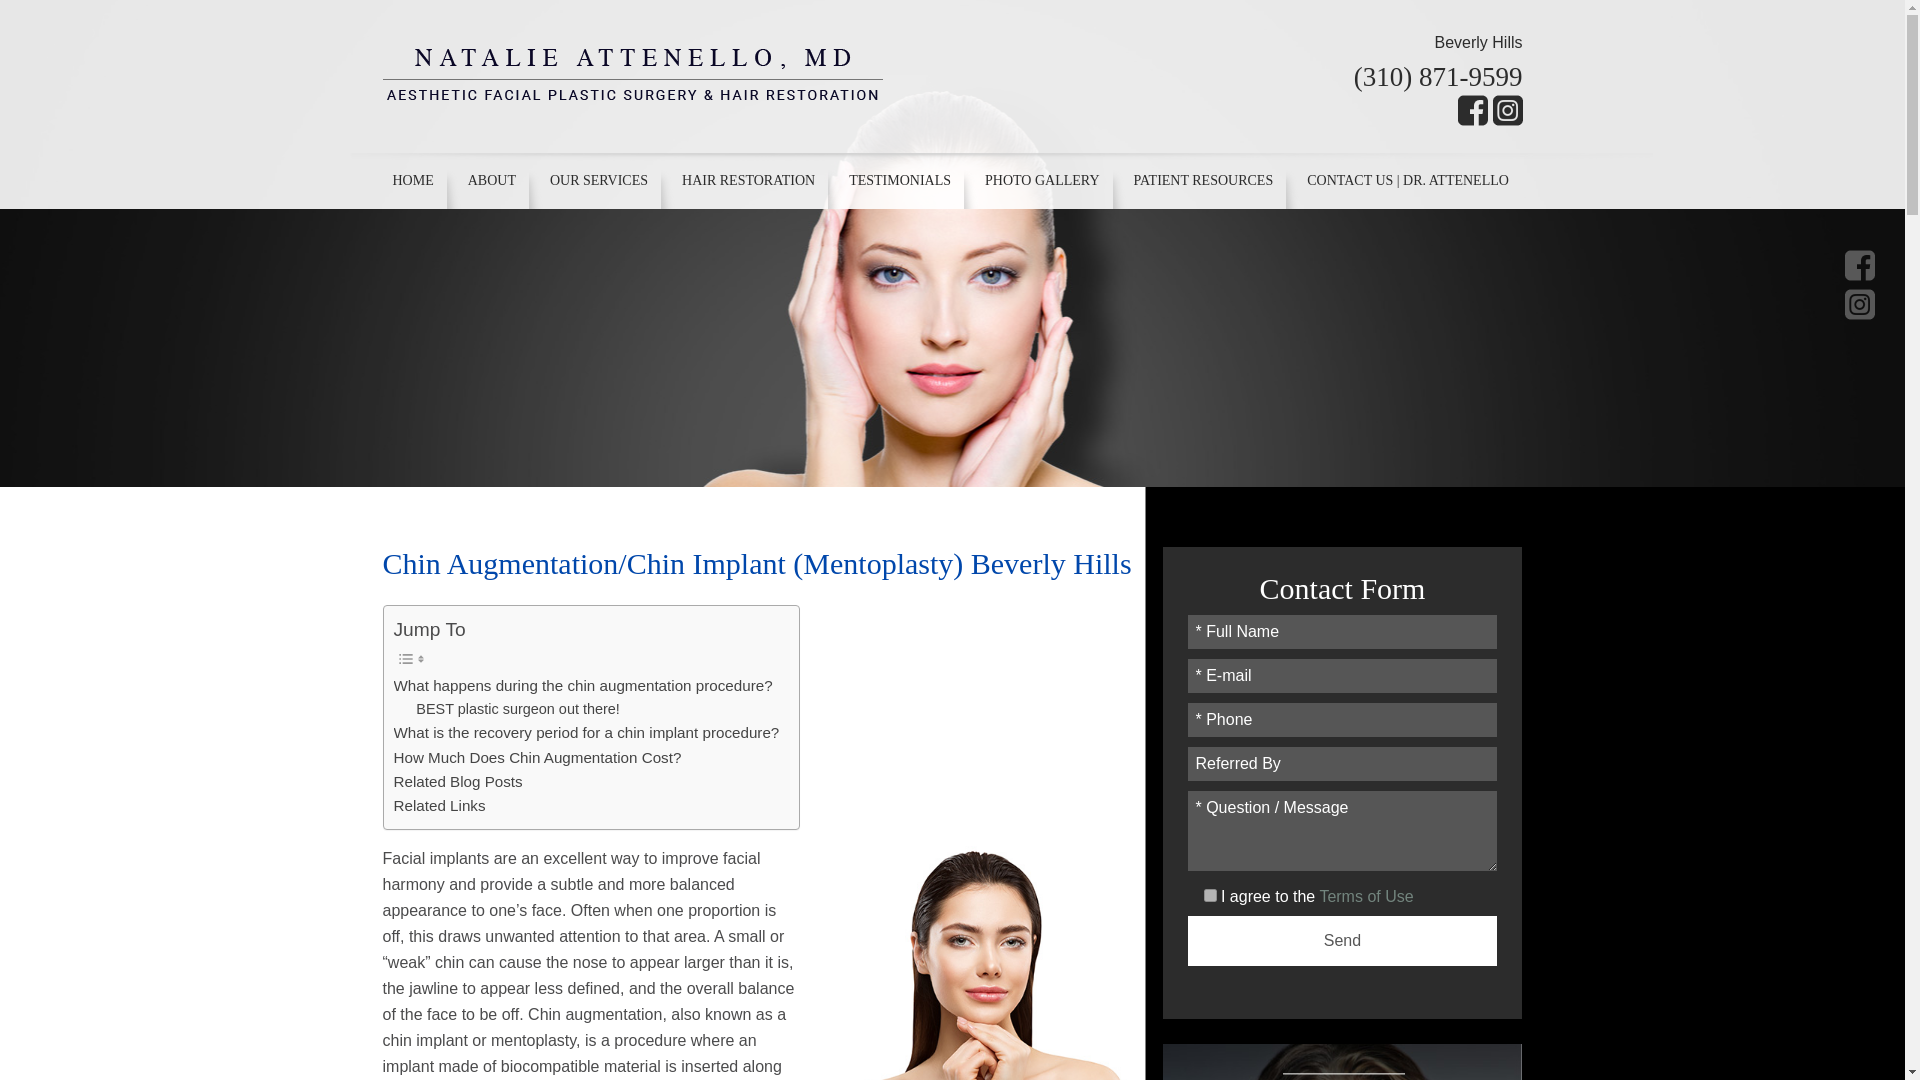 The image size is (1920, 1080). Describe the element at coordinates (899, 181) in the screenshot. I see `TESTIMONIALS` at that location.